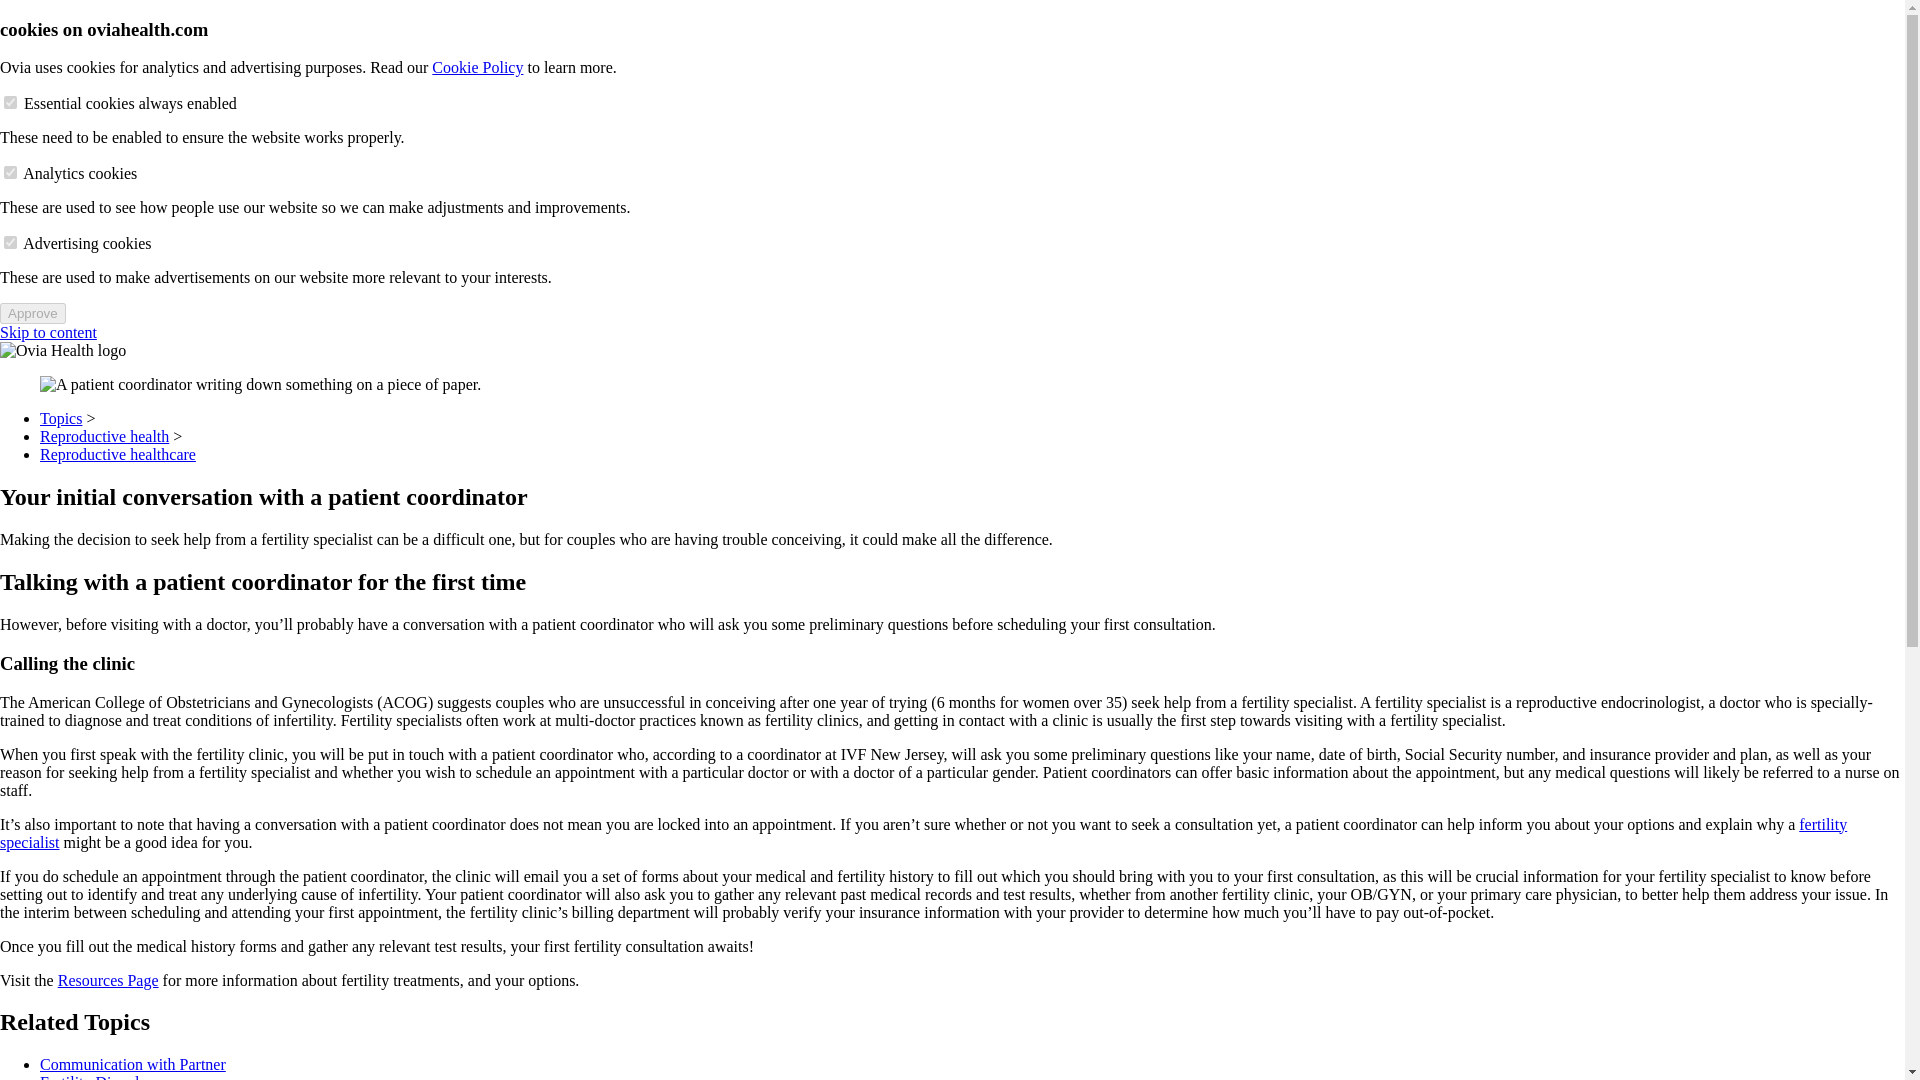  What do you see at coordinates (10, 102) in the screenshot?
I see `on` at bounding box center [10, 102].